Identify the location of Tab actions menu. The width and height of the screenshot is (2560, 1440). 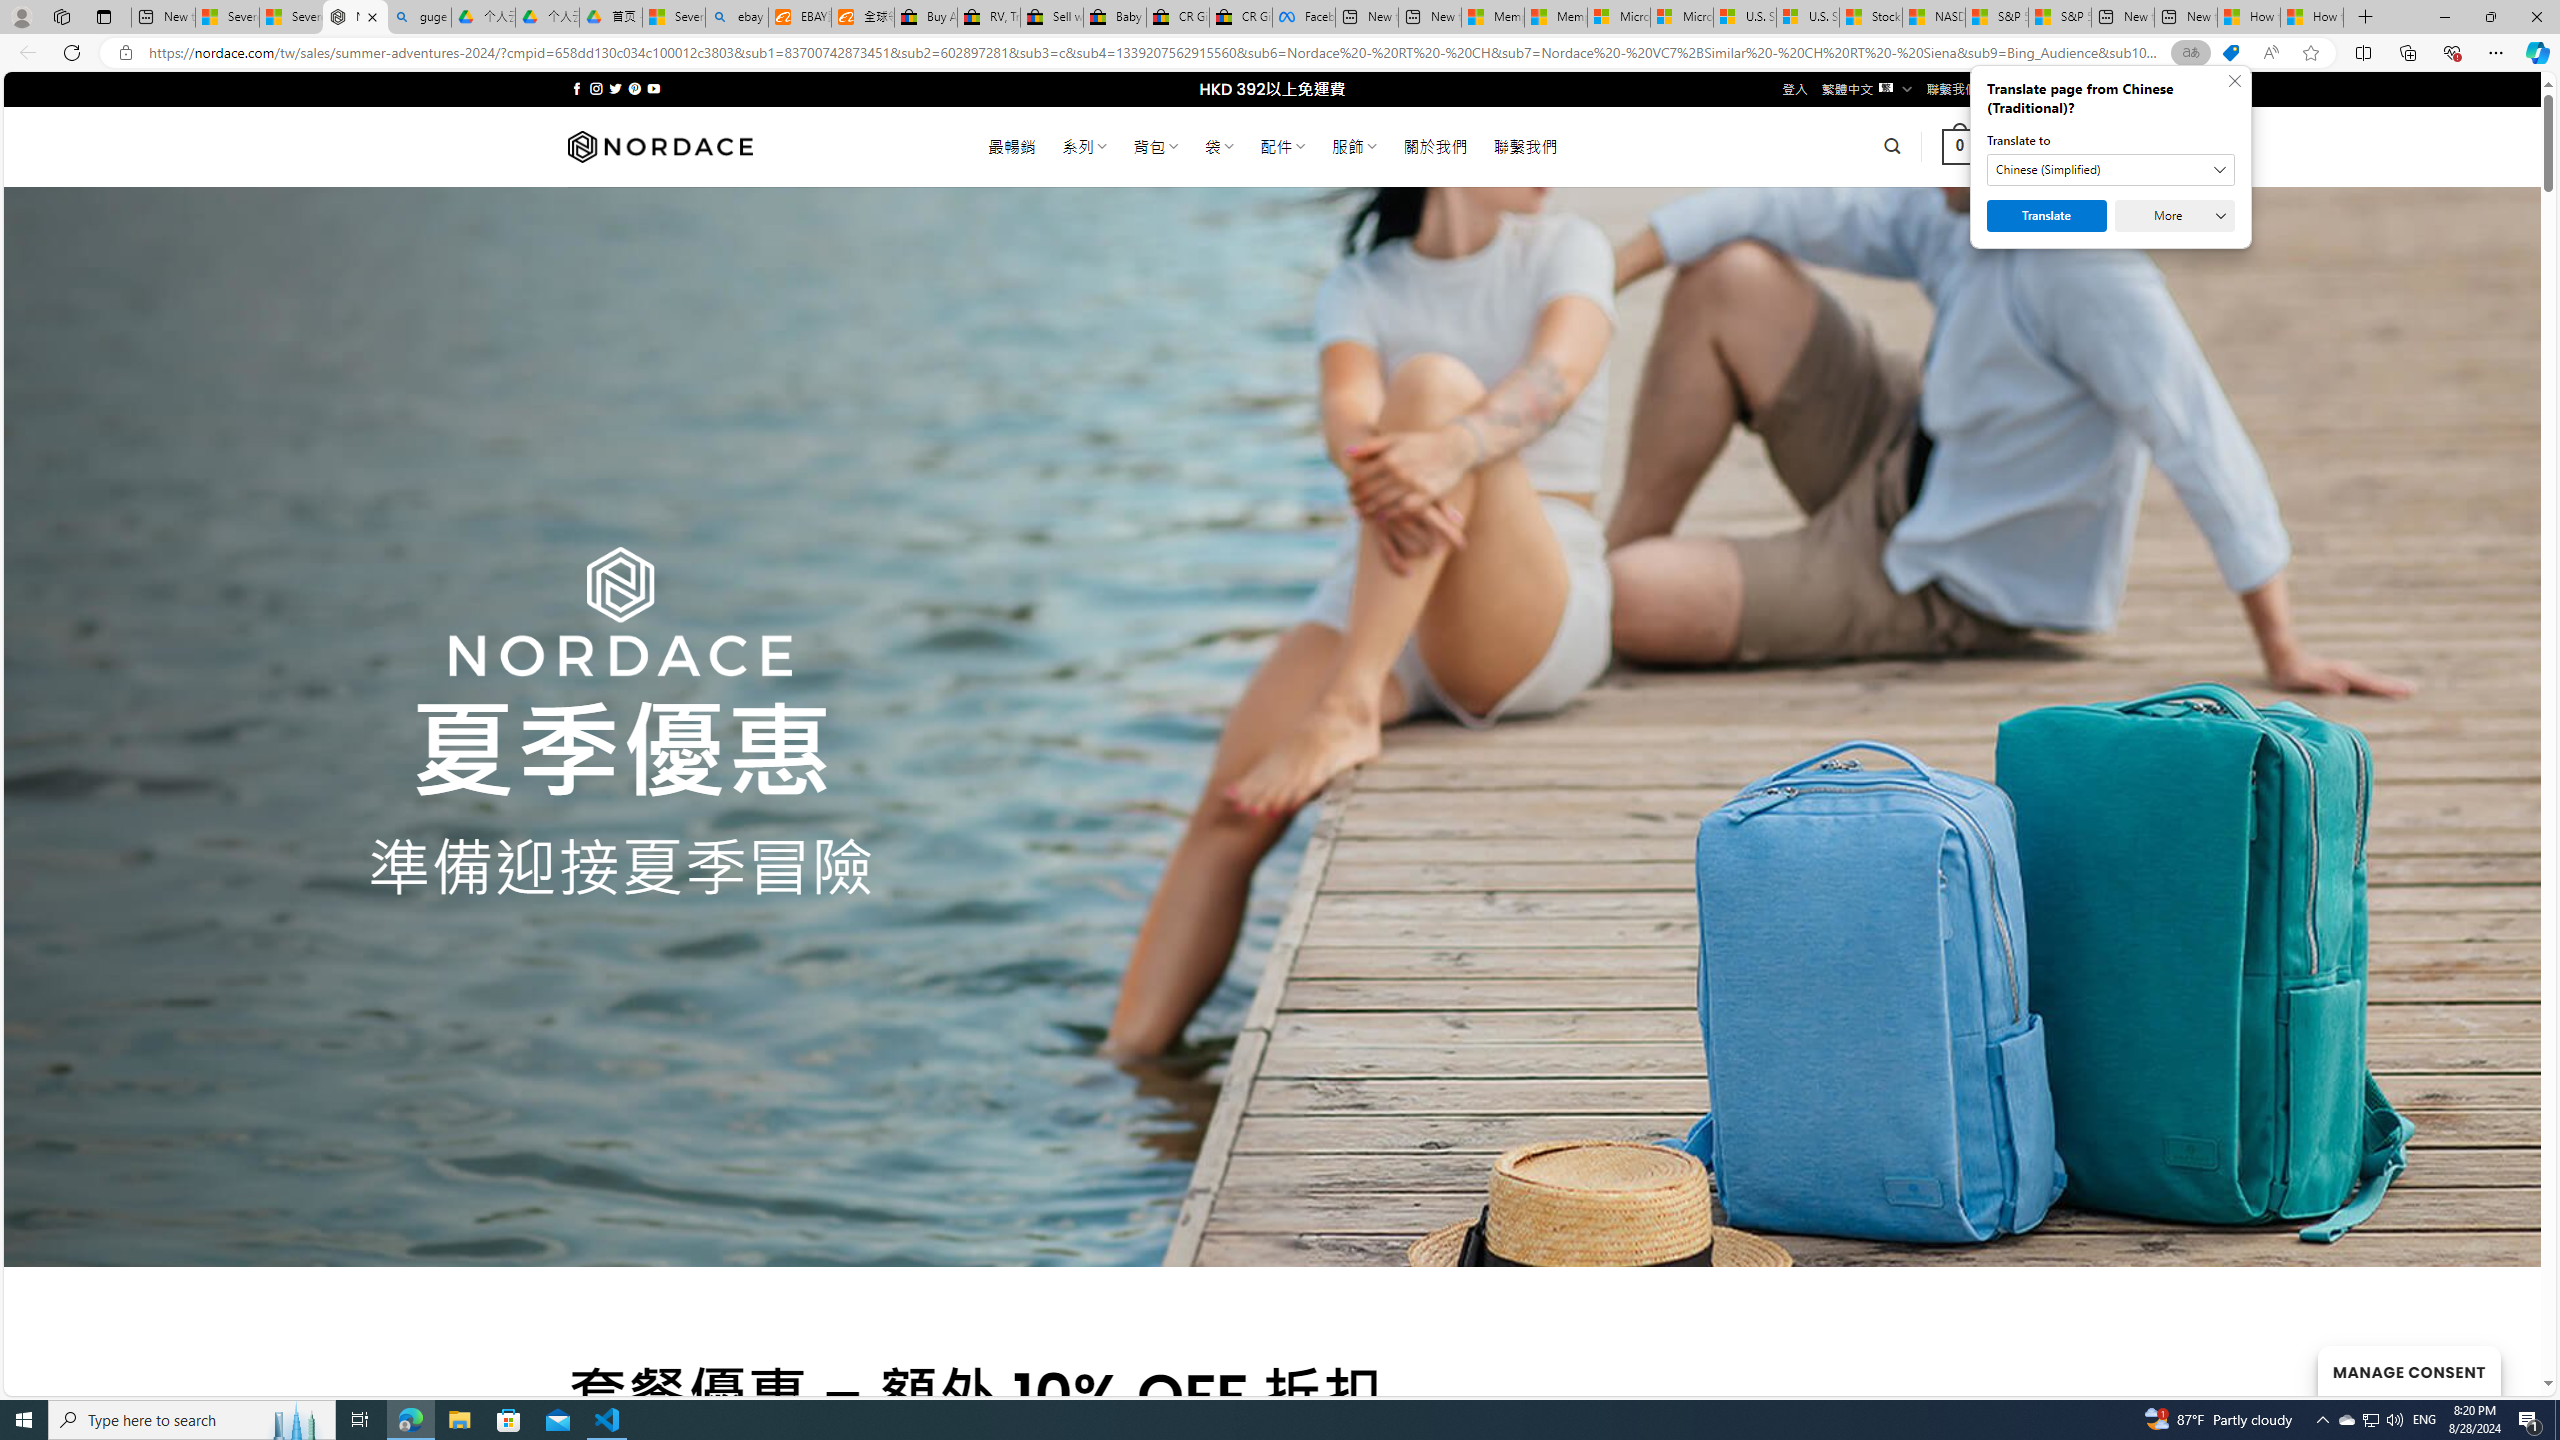
(104, 16).